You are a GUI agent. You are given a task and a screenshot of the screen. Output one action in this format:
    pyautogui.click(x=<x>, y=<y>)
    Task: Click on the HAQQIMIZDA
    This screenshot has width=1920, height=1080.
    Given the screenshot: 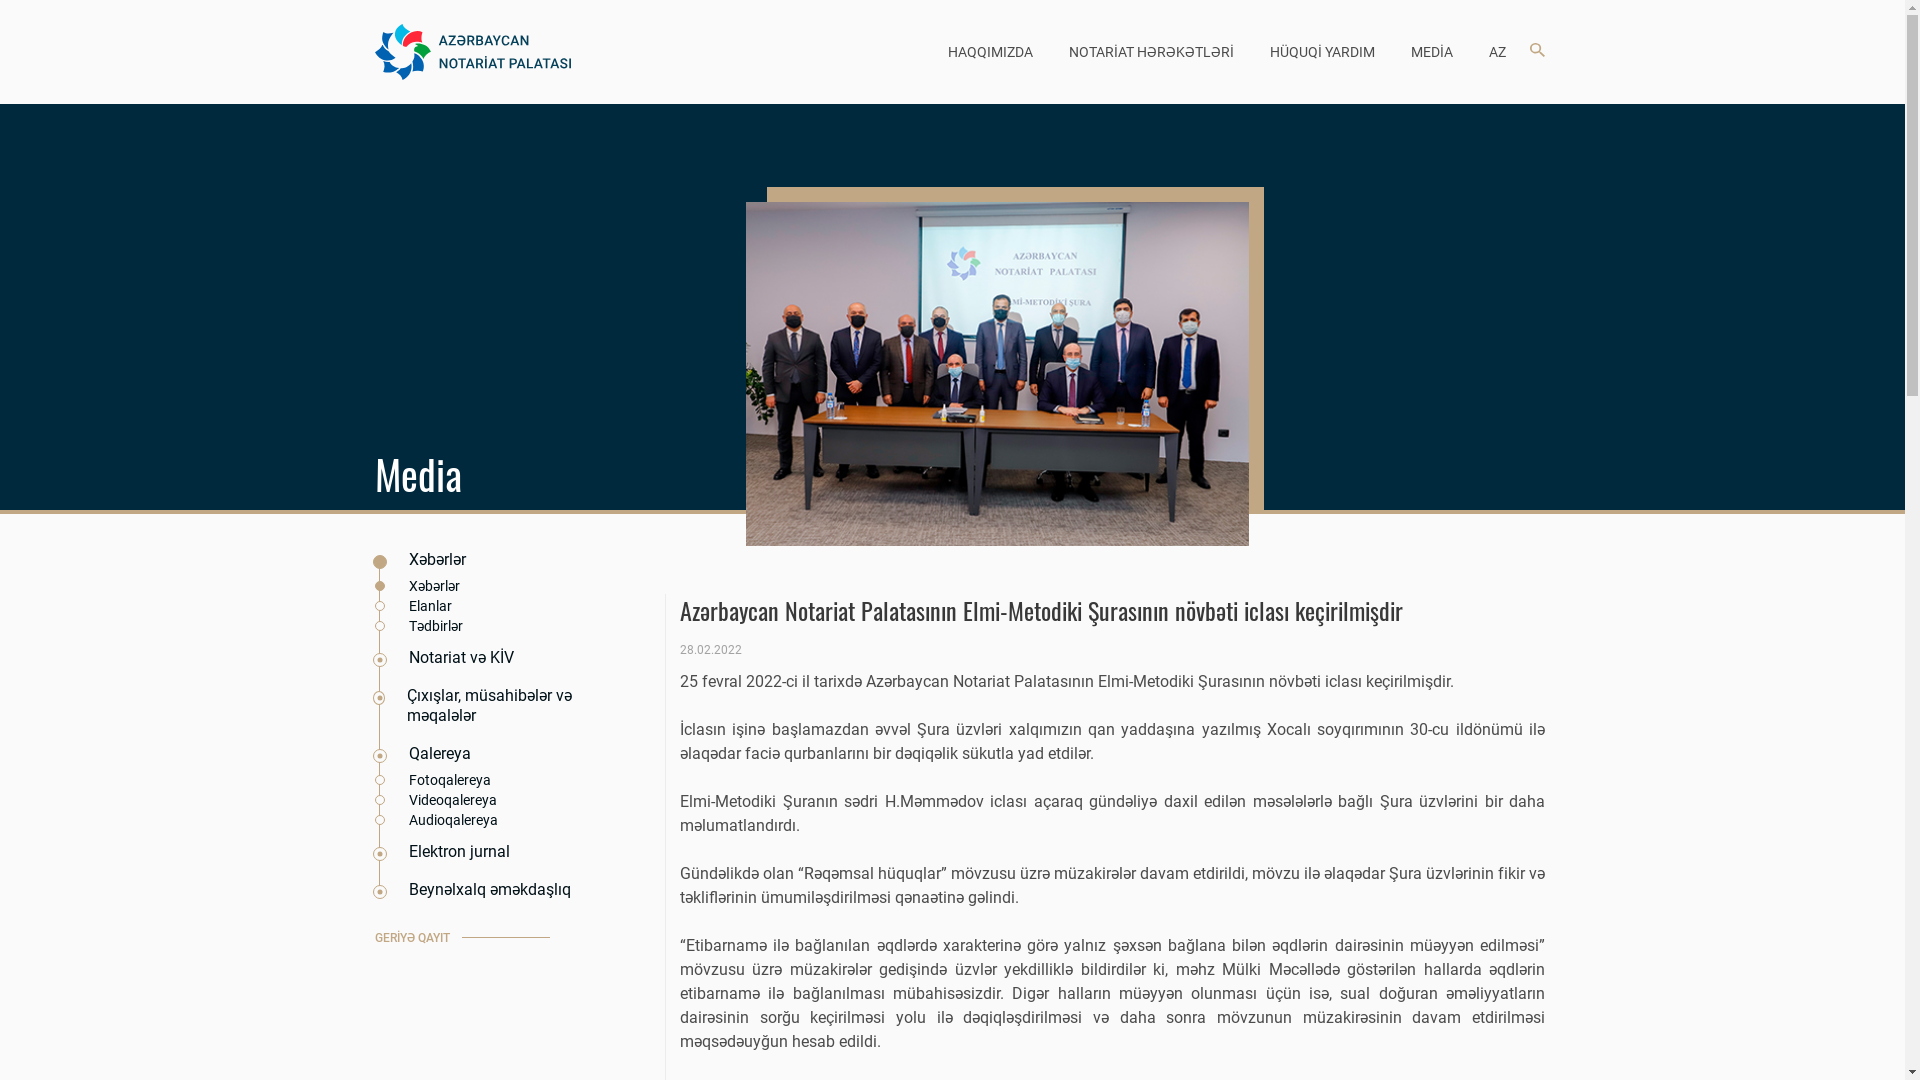 What is the action you would take?
    pyautogui.click(x=990, y=52)
    